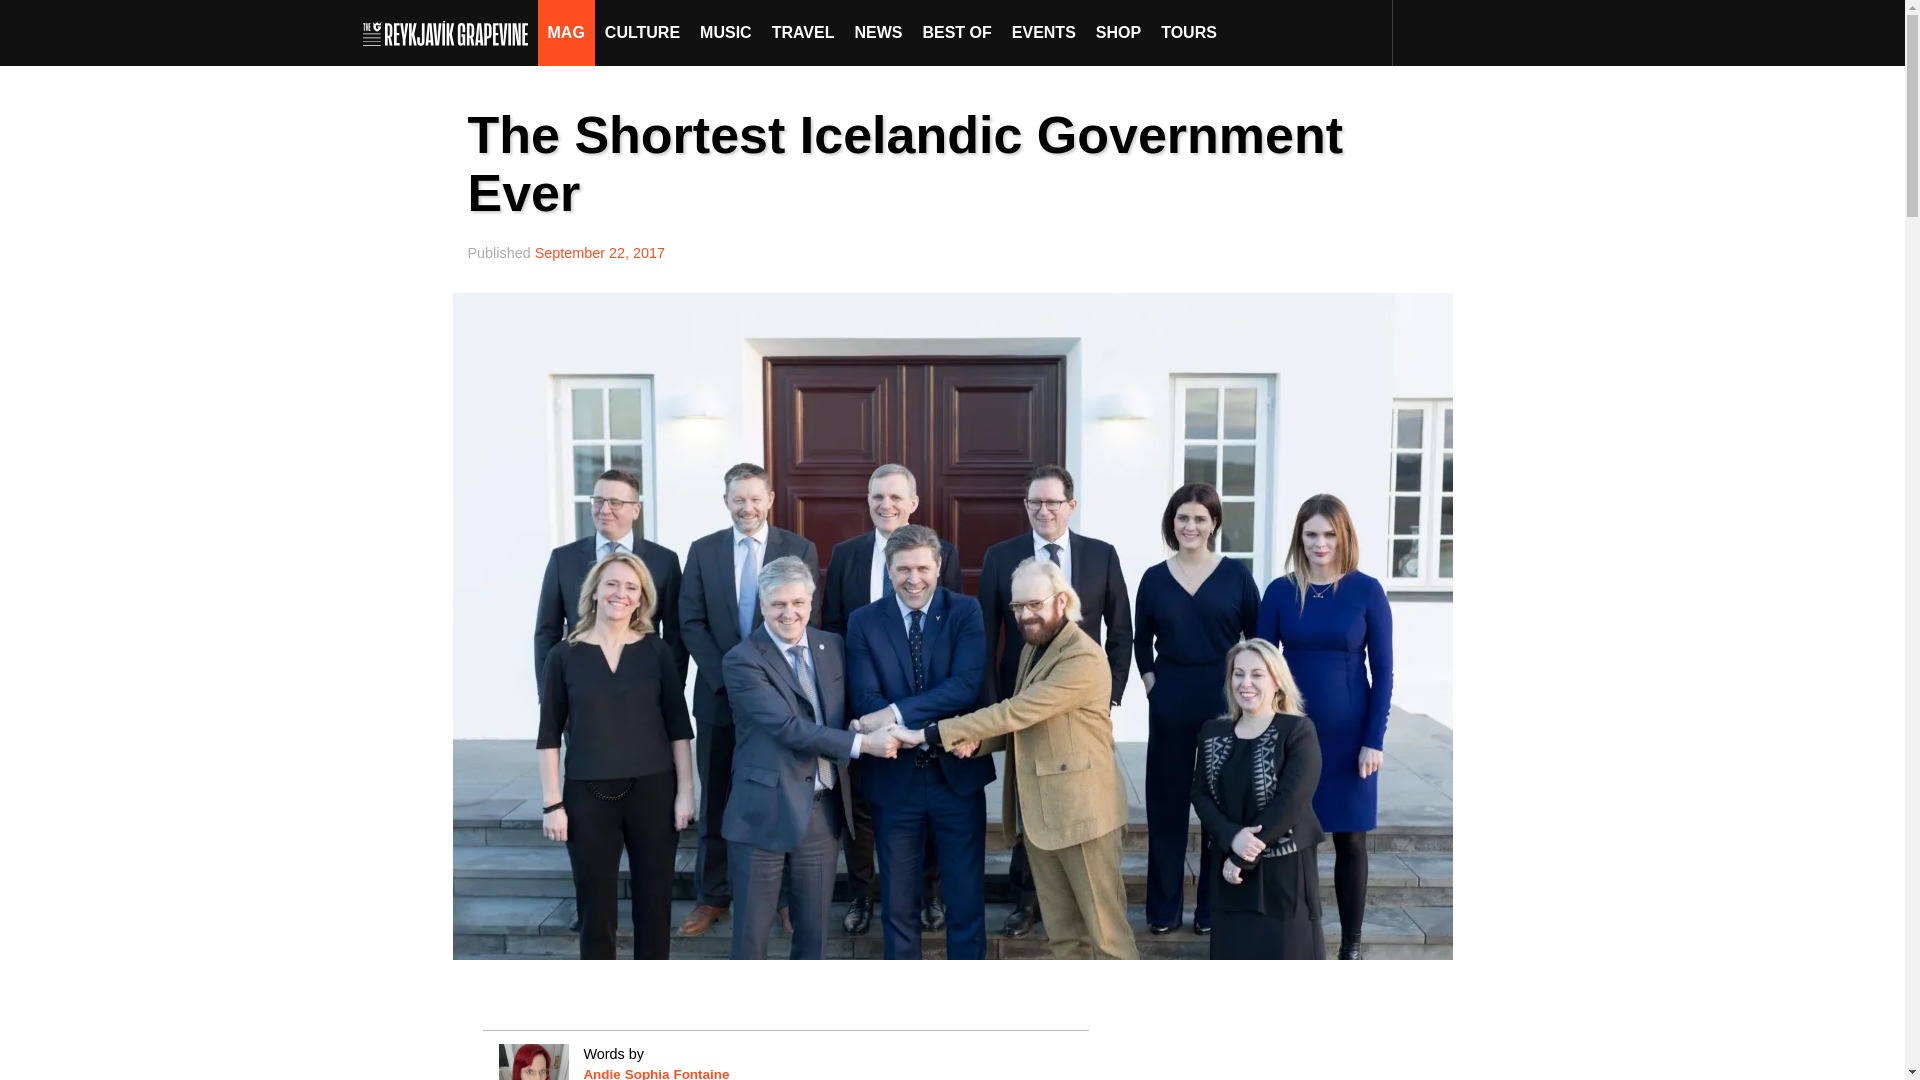 Image resolution: width=1920 pixels, height=1080 pixels. I want to click on The Reykjavik Grapevine, so click(450, 32).